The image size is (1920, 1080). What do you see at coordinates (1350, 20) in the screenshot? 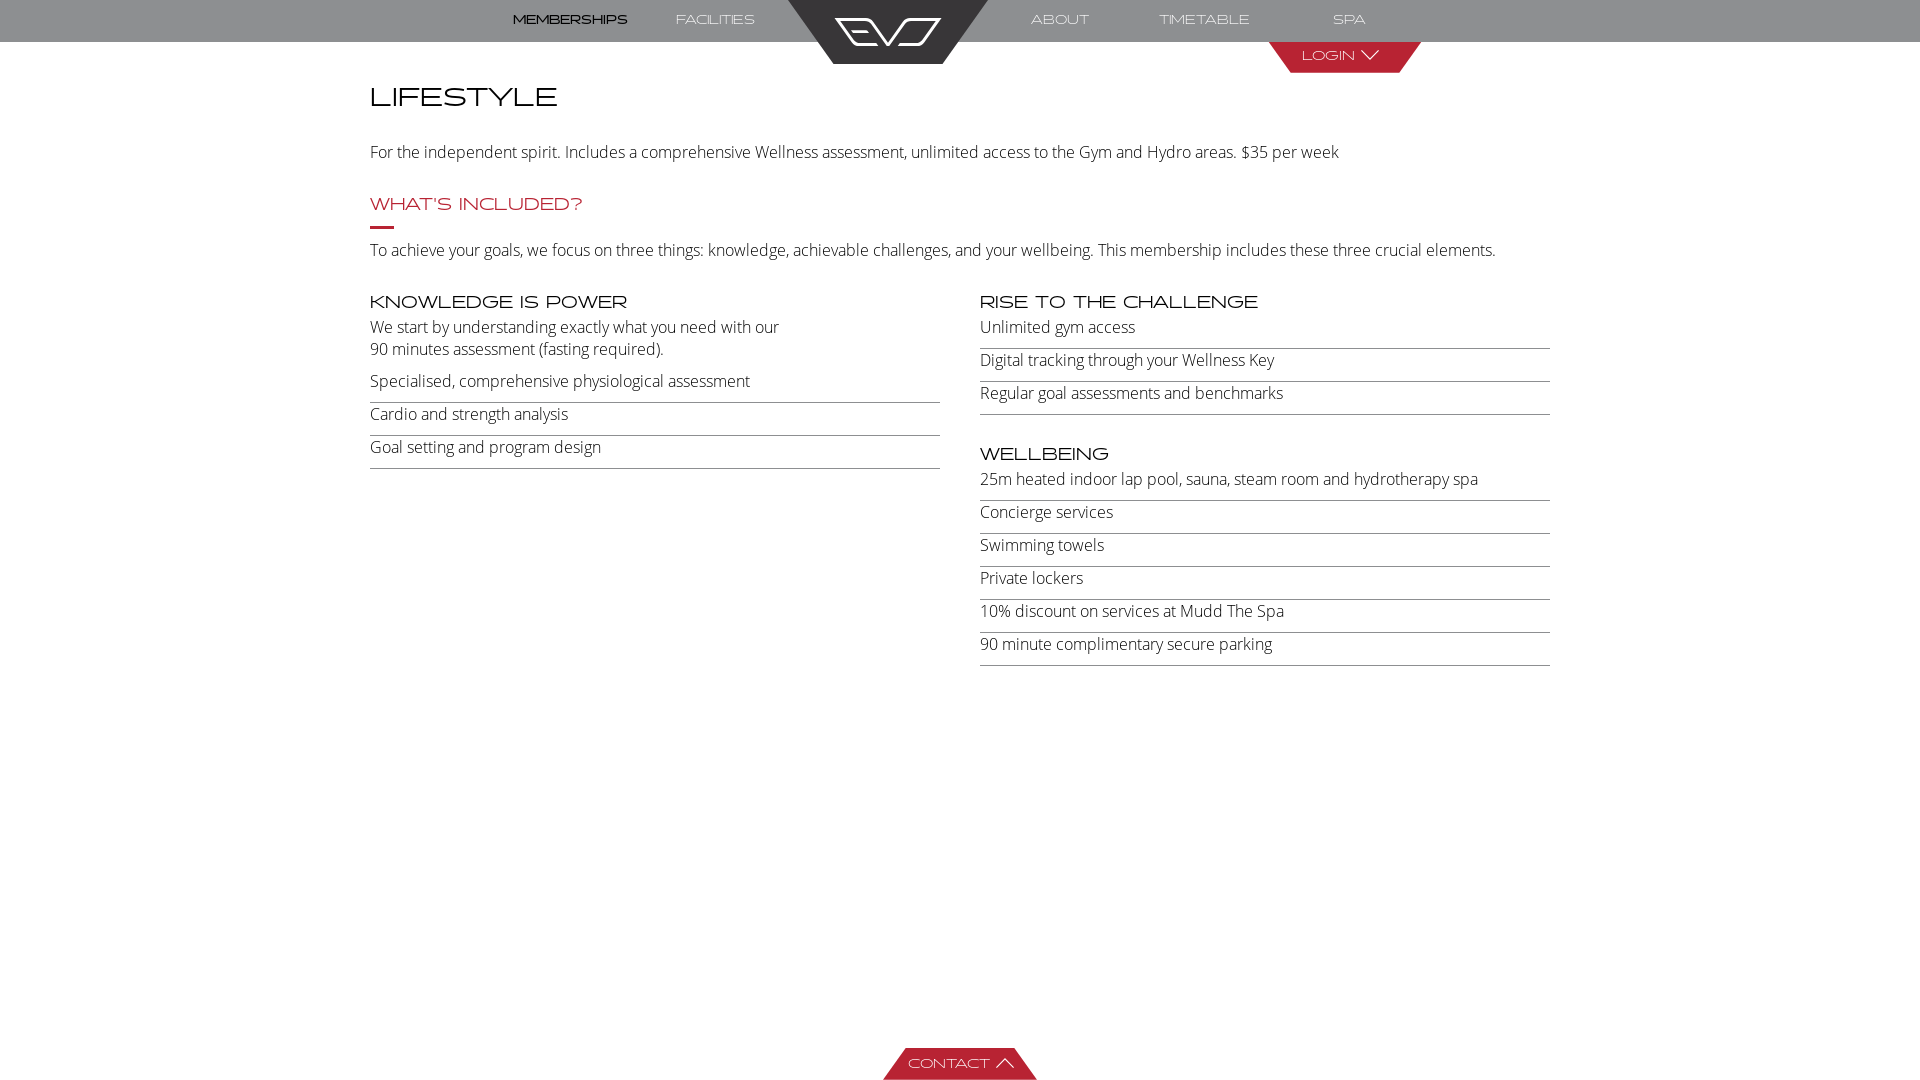
I see `SPA` at bounding box center [1350, 20].